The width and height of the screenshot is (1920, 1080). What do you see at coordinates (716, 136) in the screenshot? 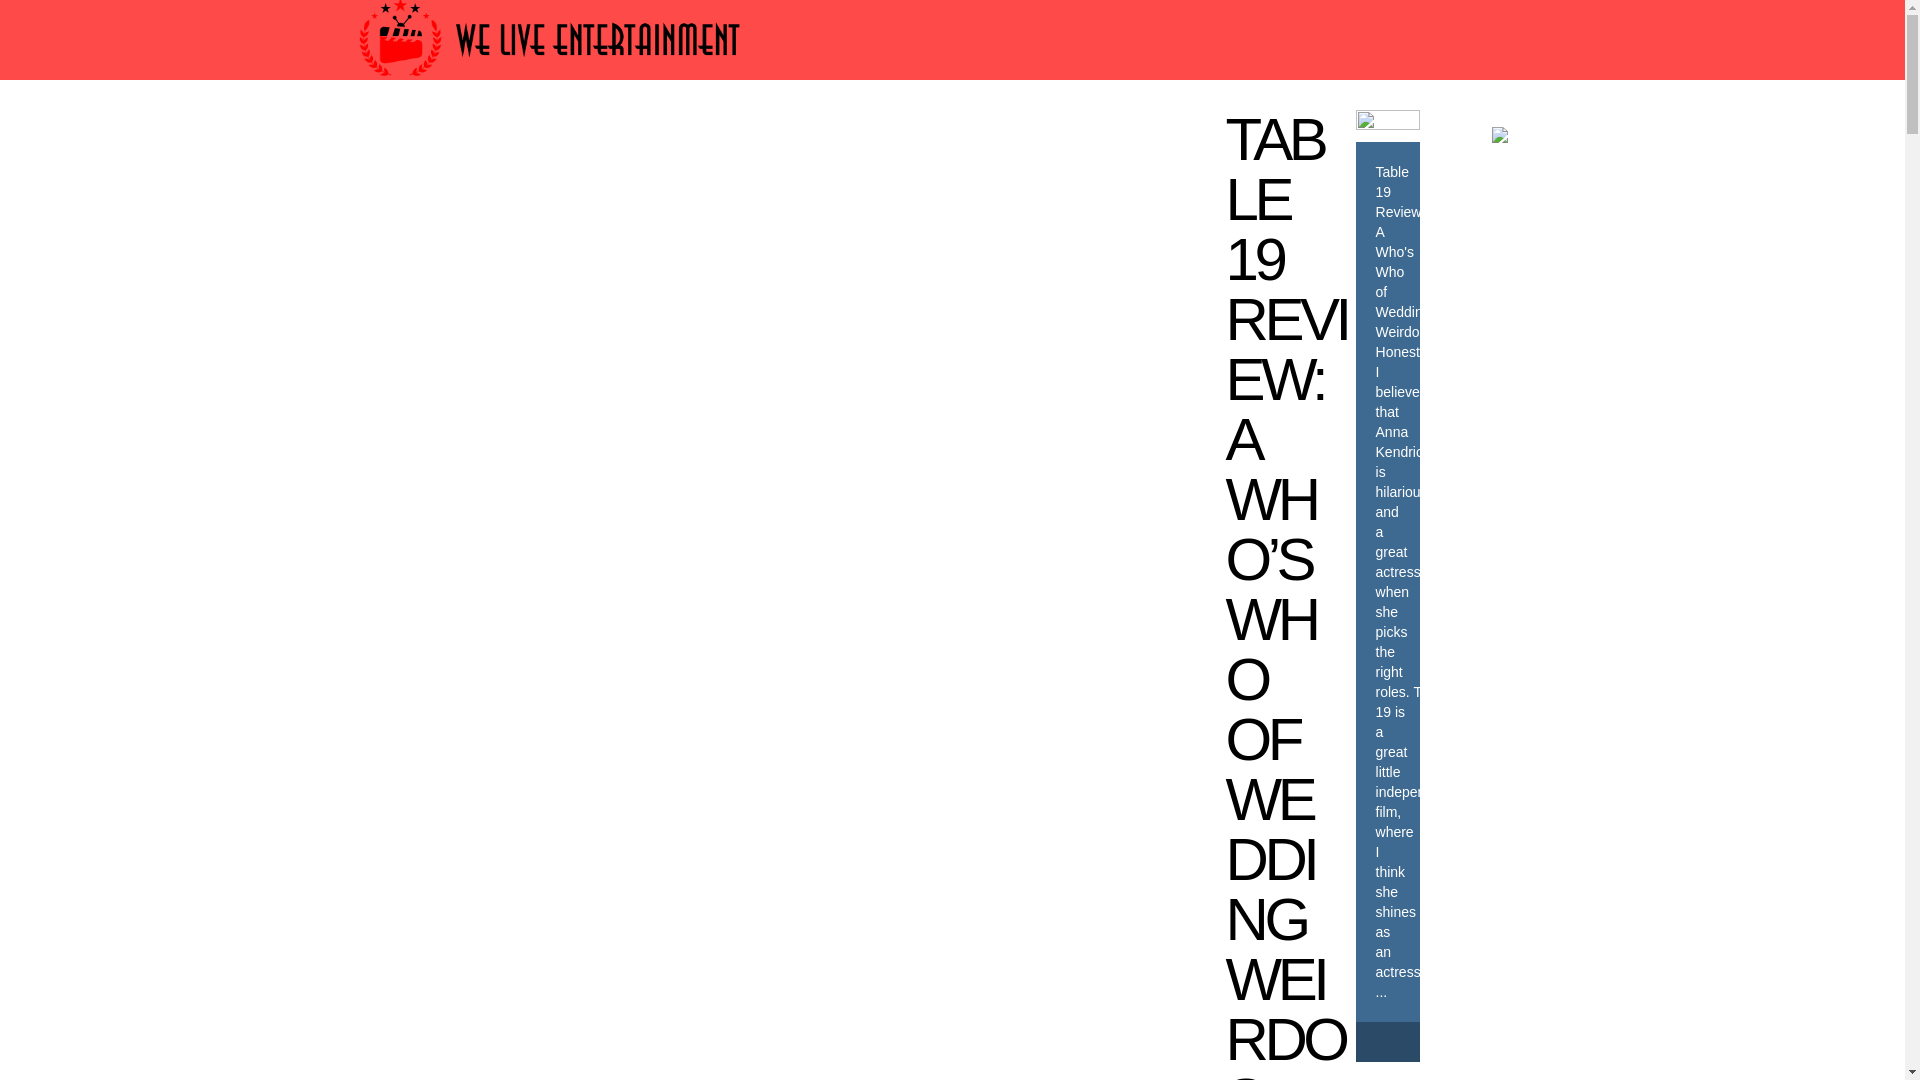
I see `WE LIVE FILM` at bounding box center [716, 136].